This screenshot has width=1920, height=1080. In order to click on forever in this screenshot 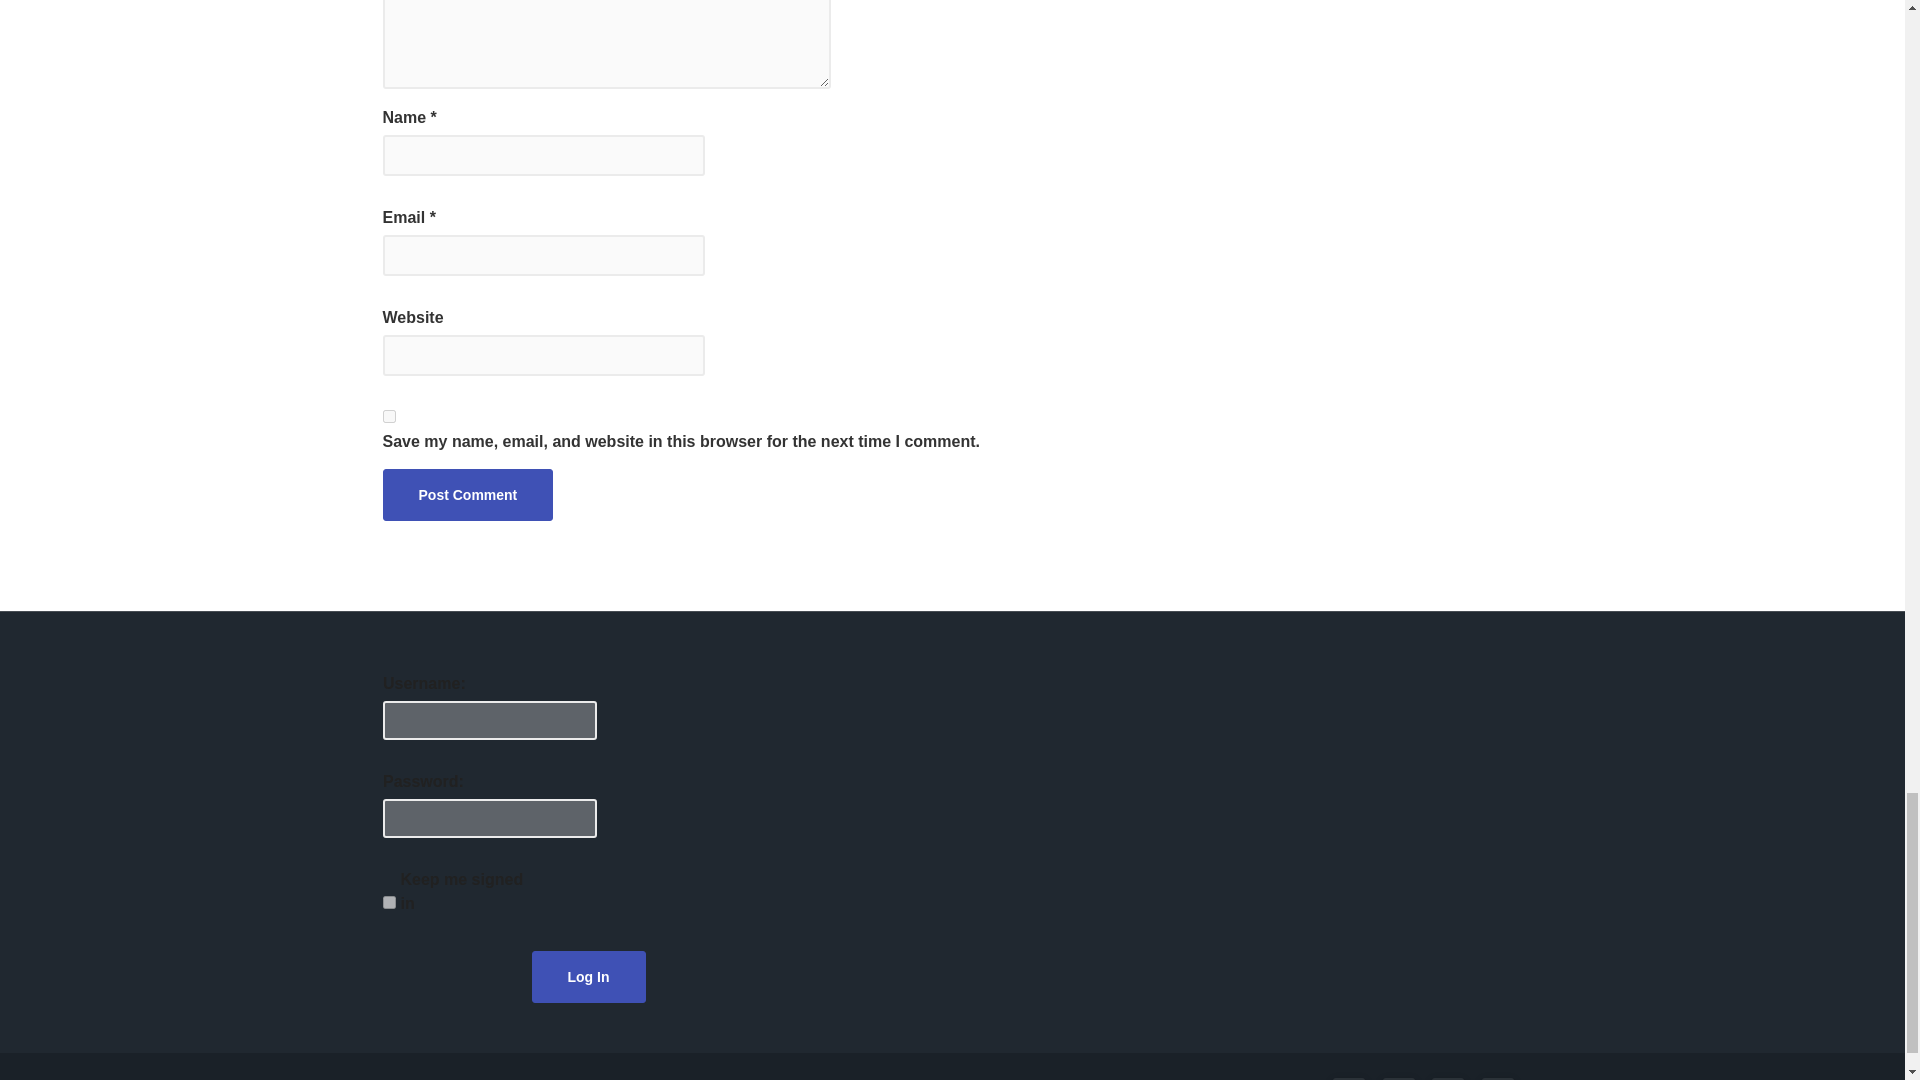, I will do `click(388, 902)`.